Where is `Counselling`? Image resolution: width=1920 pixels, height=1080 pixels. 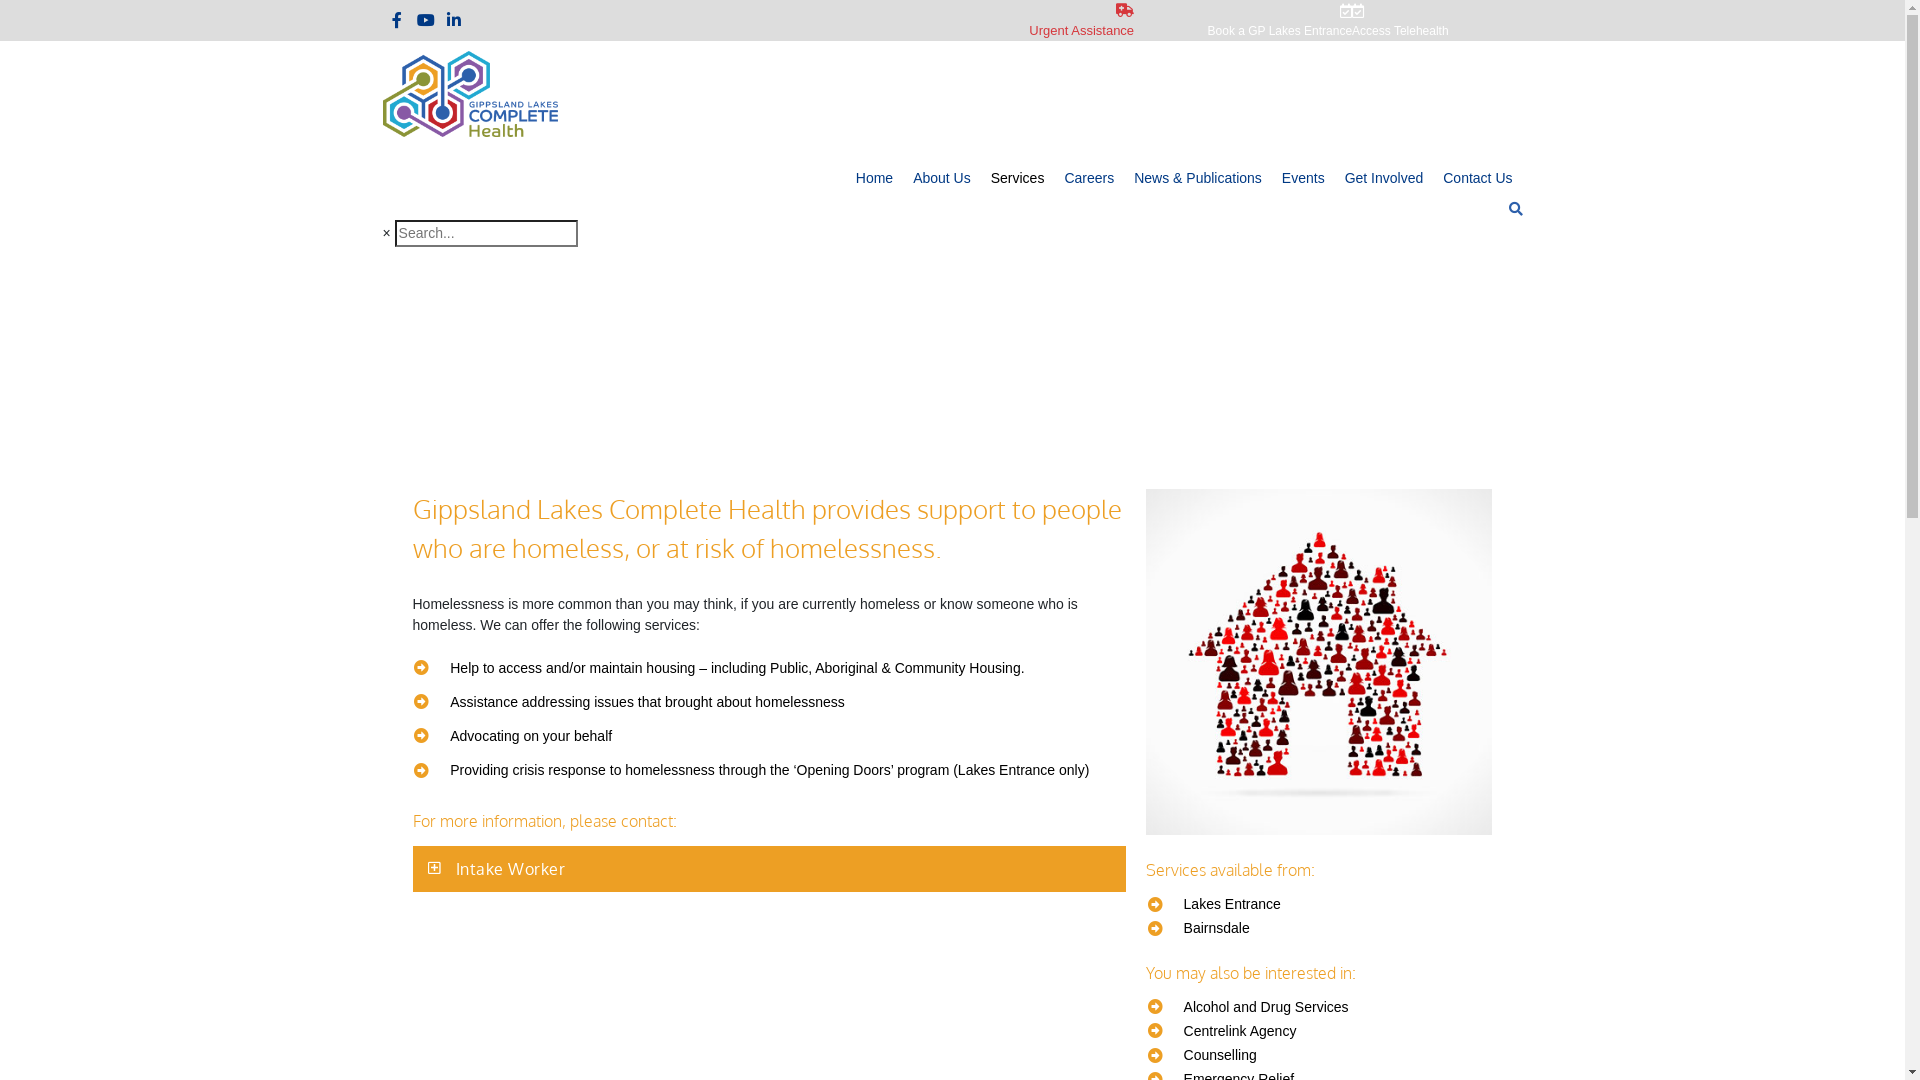 Counselling is located at coordinates (1320, 1055).